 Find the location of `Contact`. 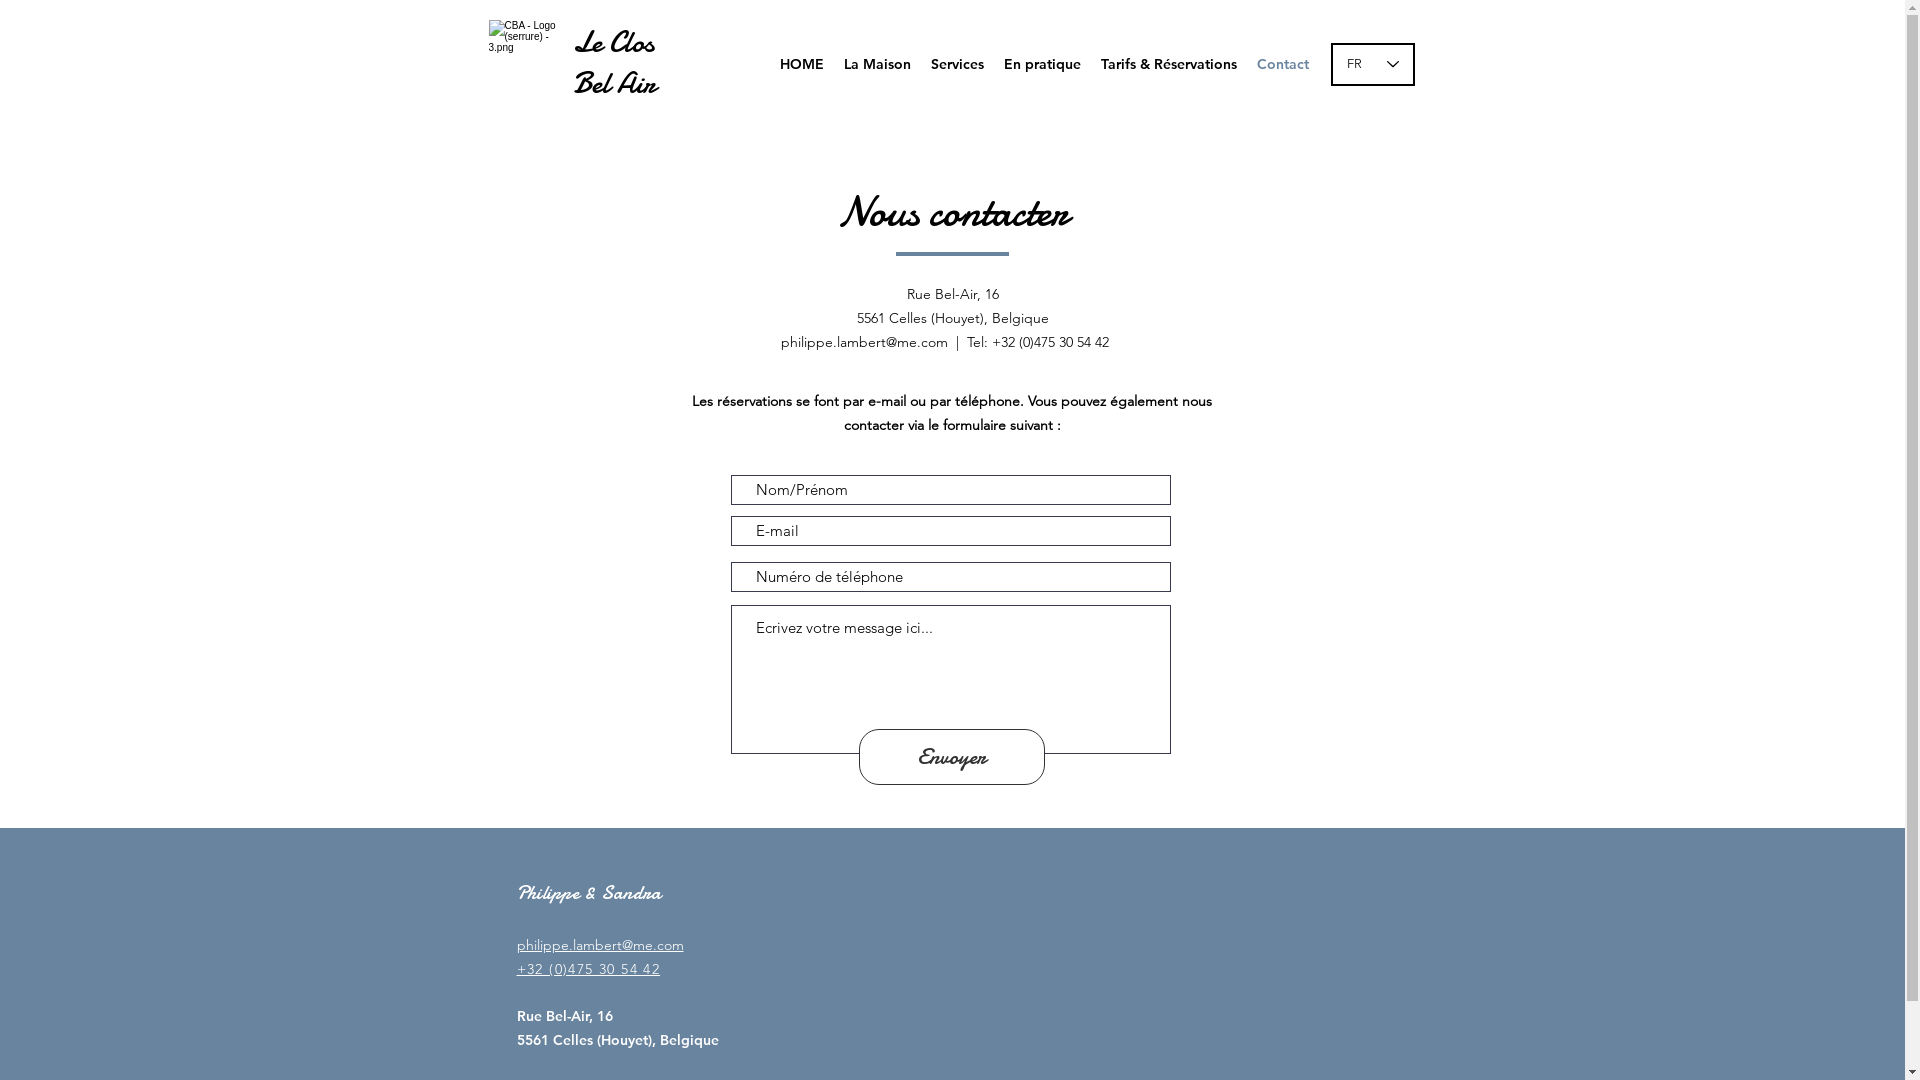

Contact is located at coordinates (1282, 64).